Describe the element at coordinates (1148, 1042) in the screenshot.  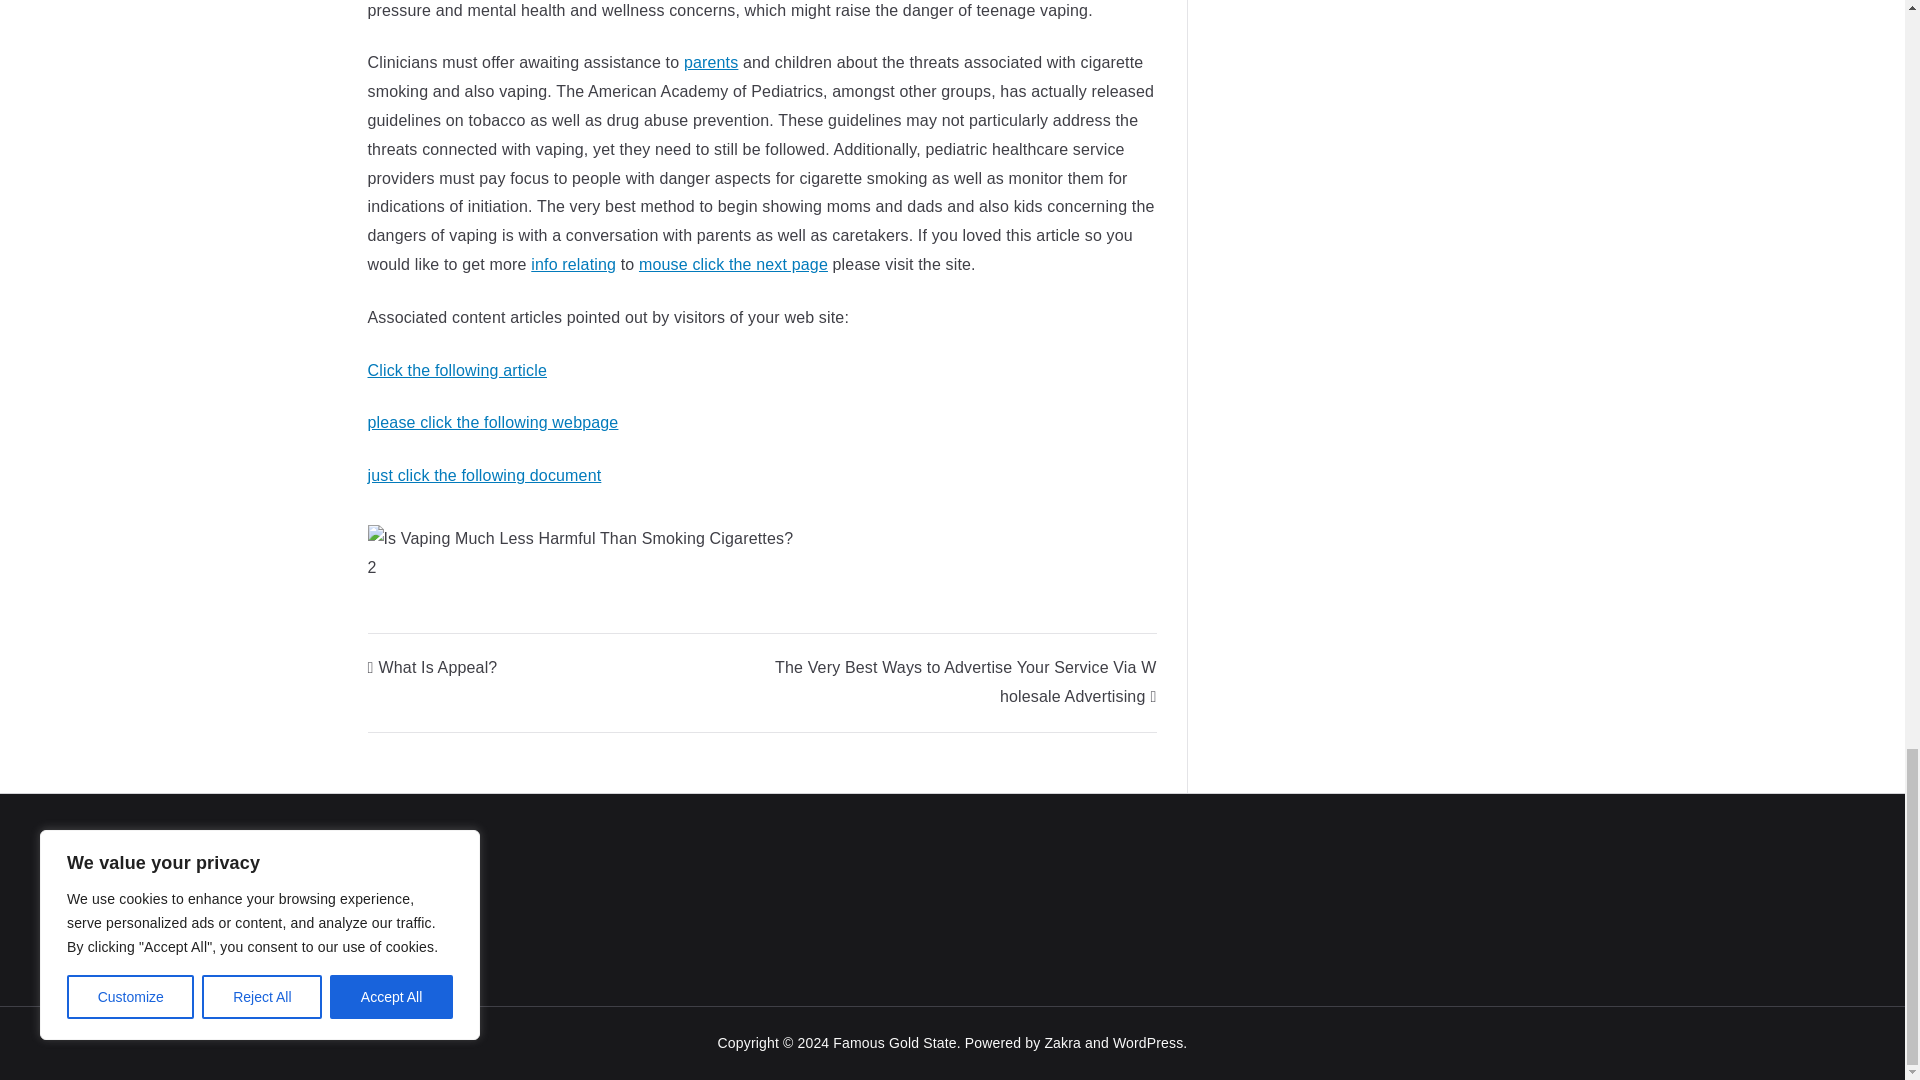
I see `WordPress` at that location.